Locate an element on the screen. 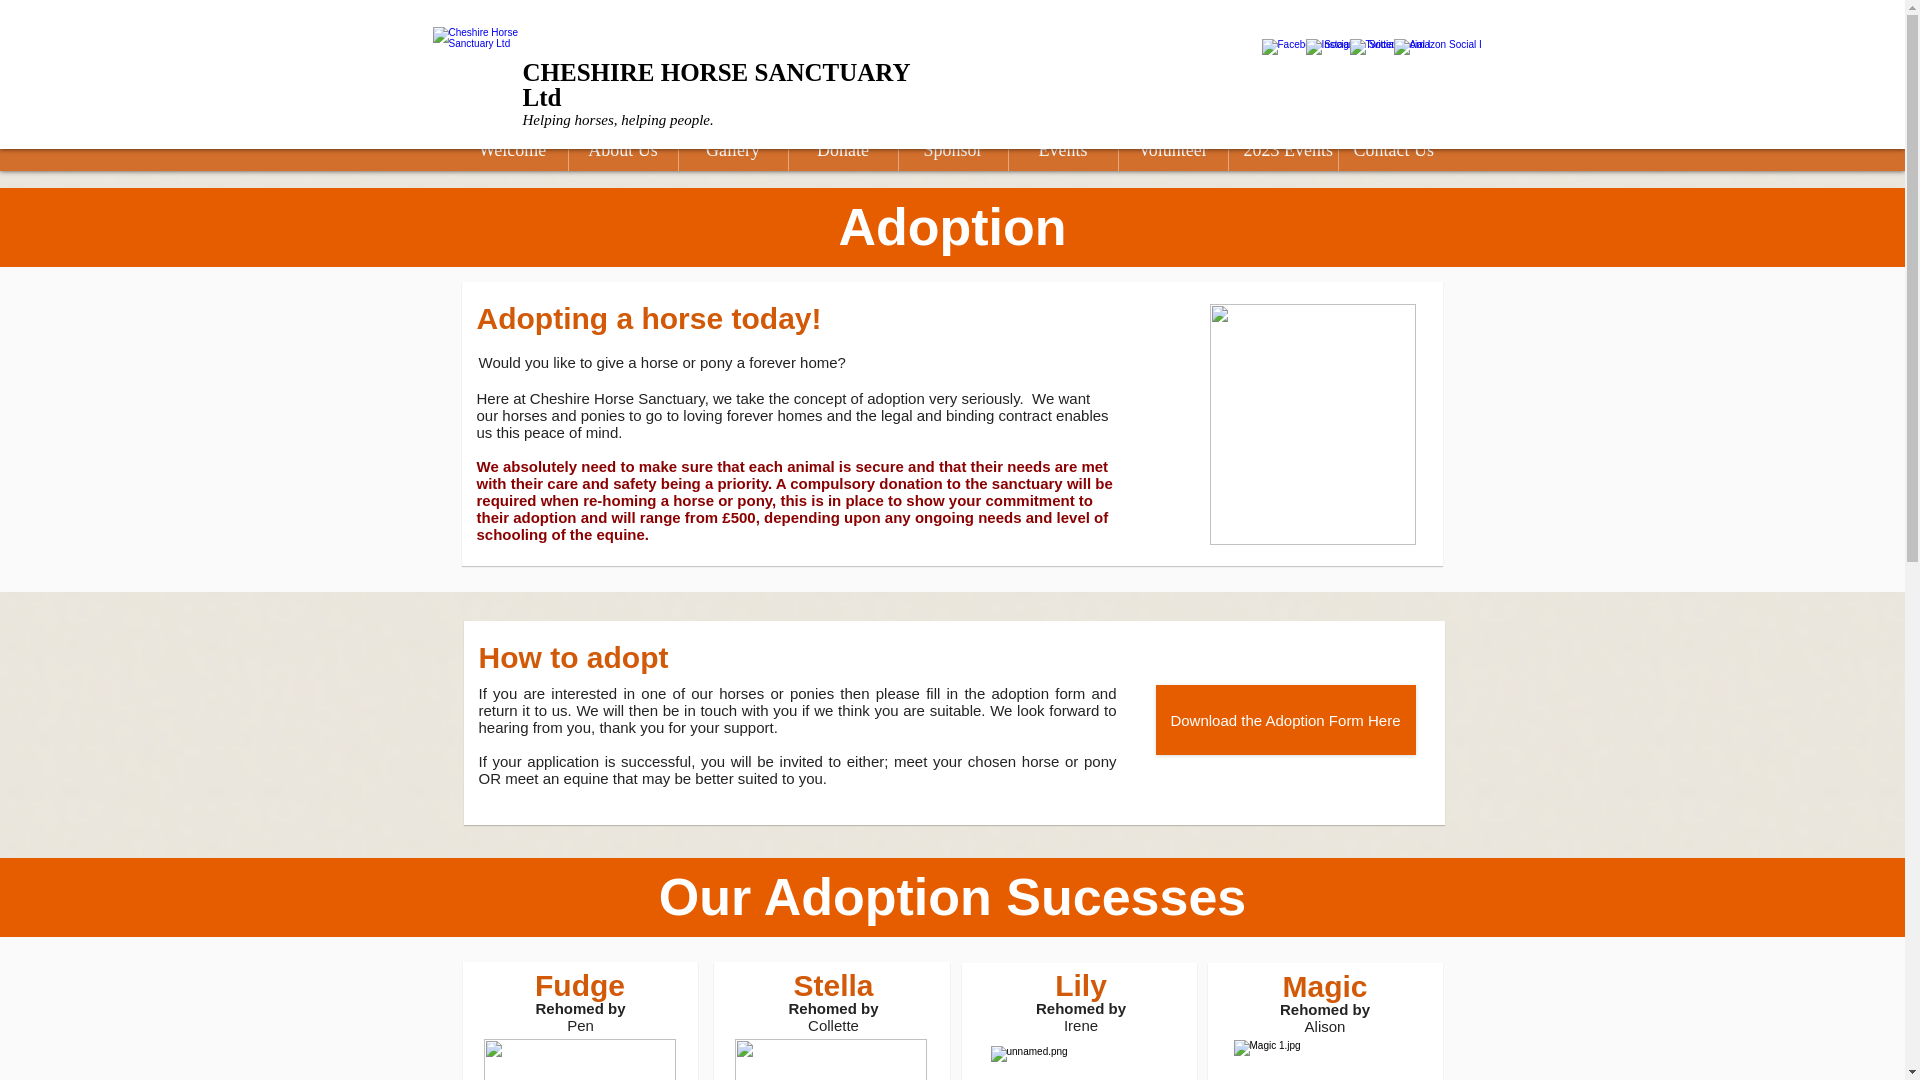 This screenshot has height=1080, width=1920. Donate is located at coordinates (842, 149).